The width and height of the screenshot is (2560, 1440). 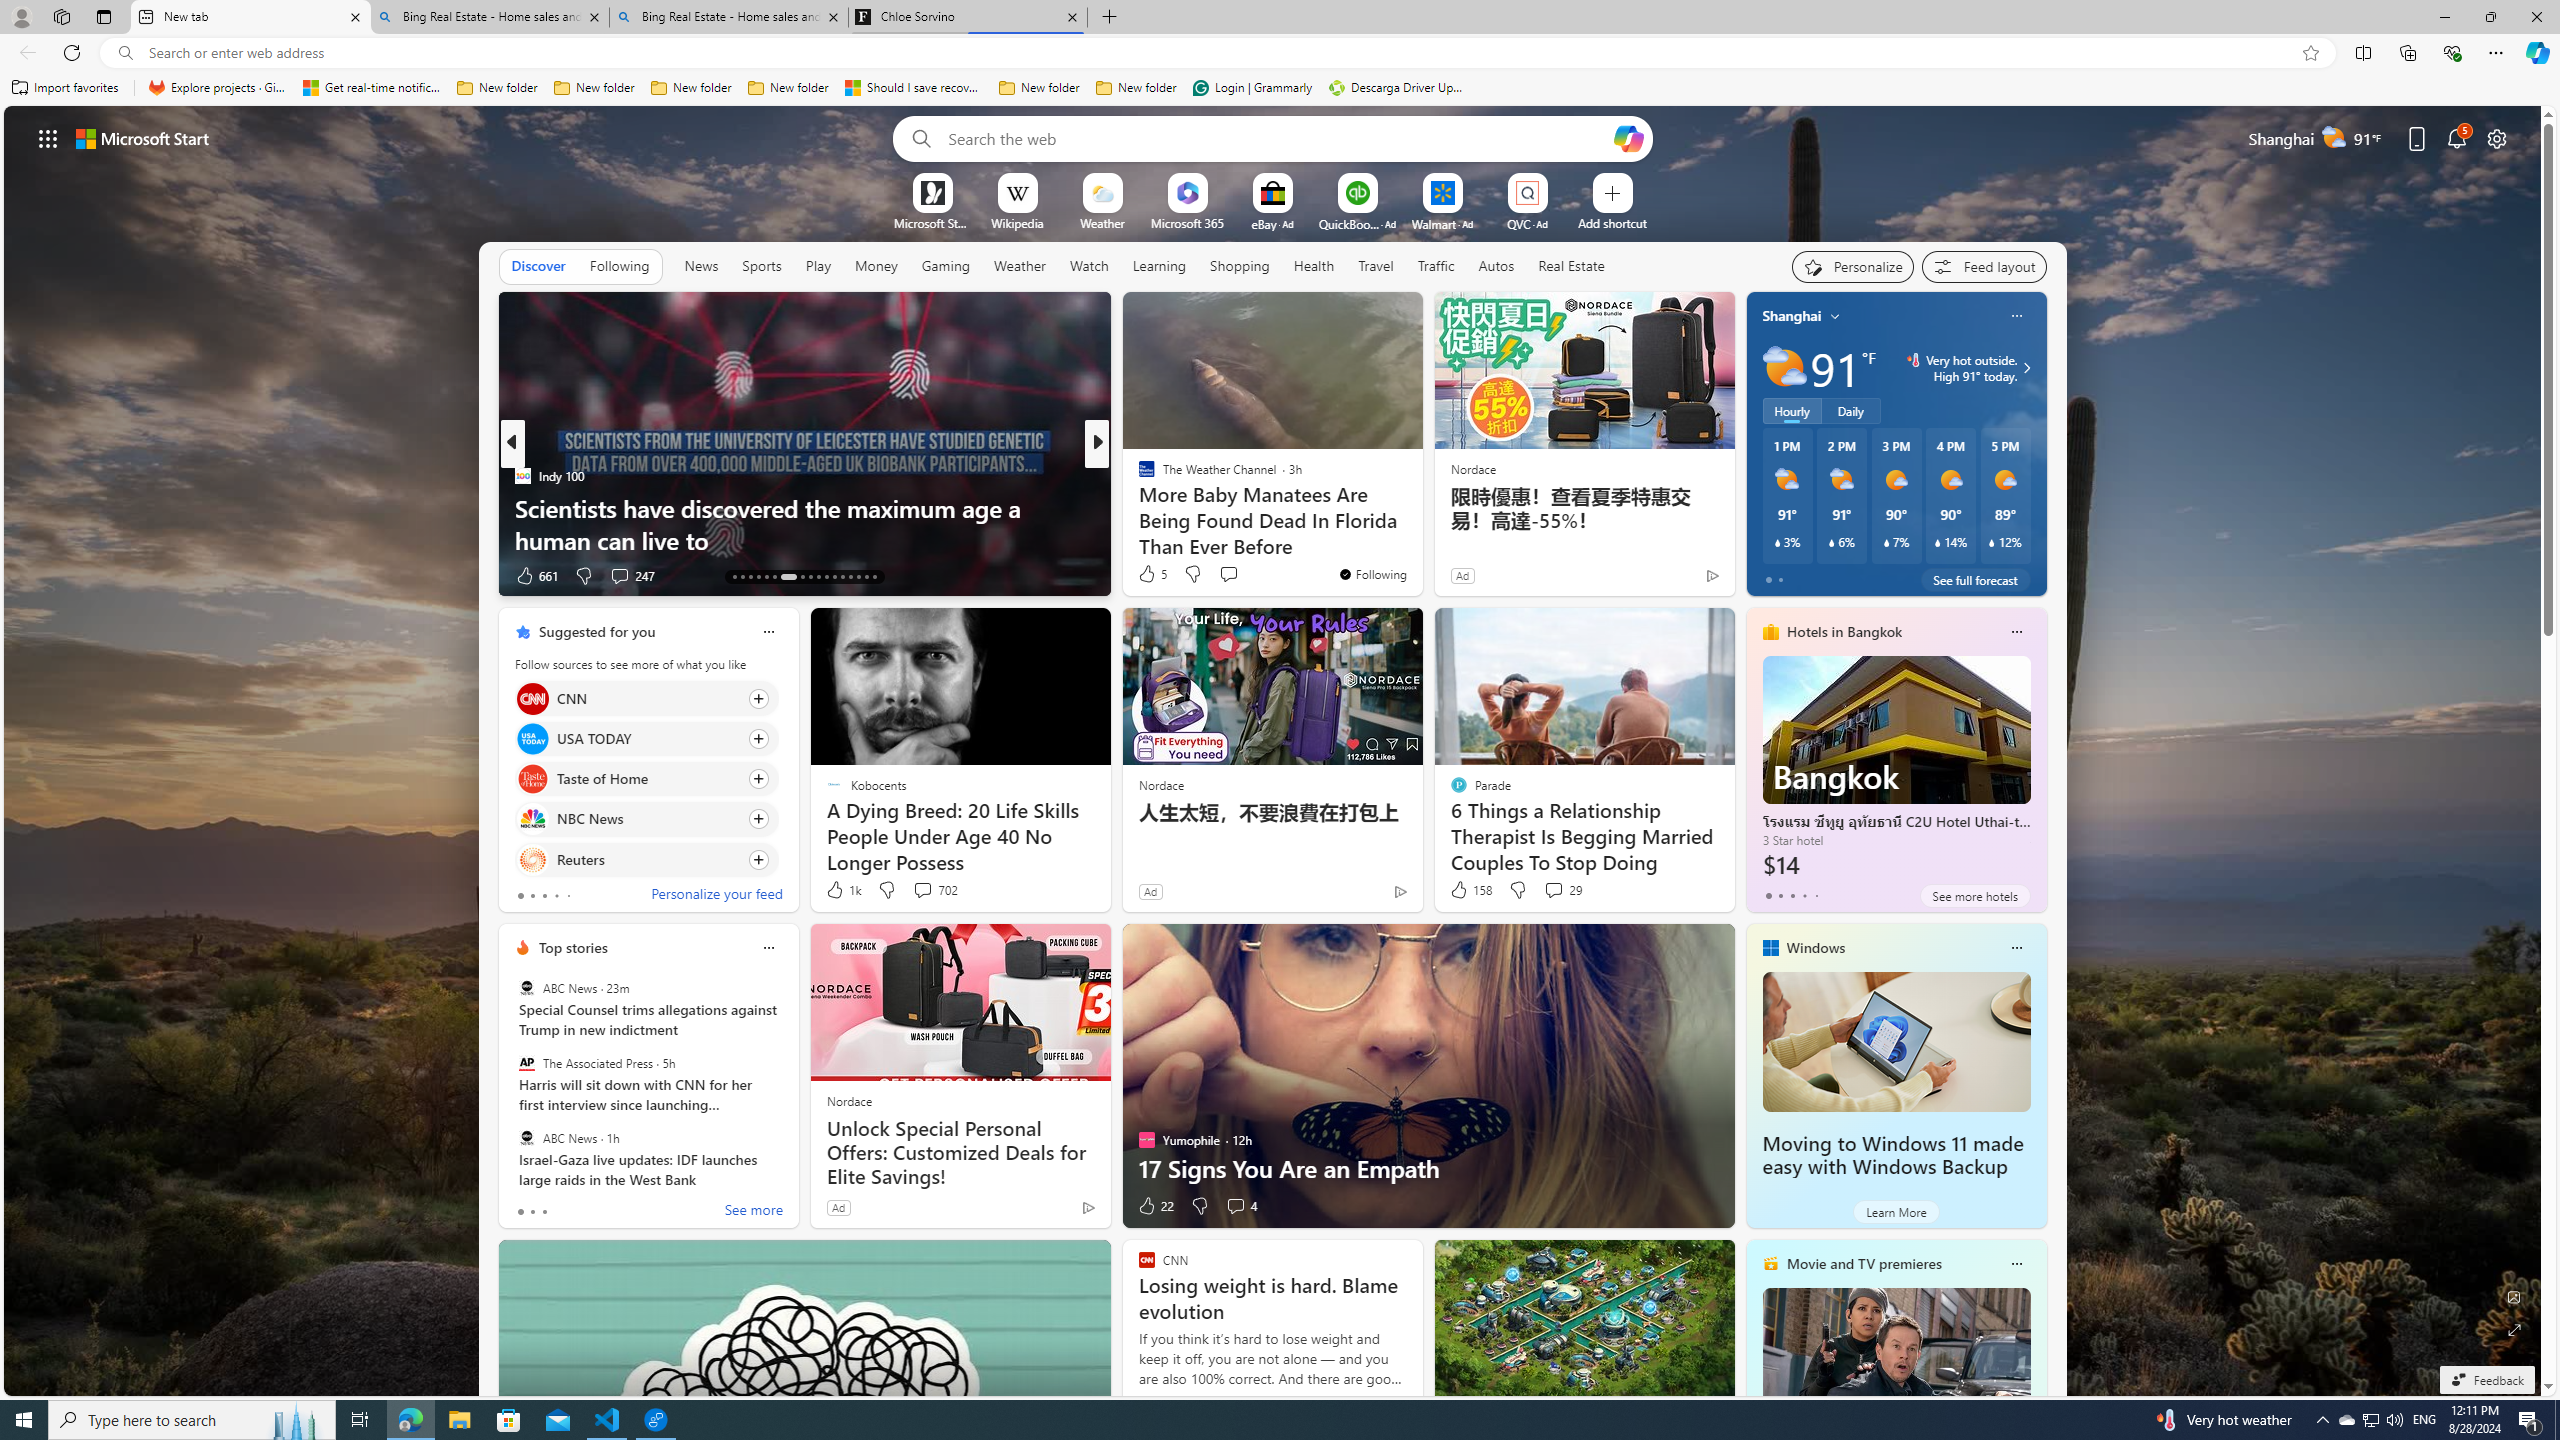 I want to click on 17 Like, so click(x=1148, y=576).